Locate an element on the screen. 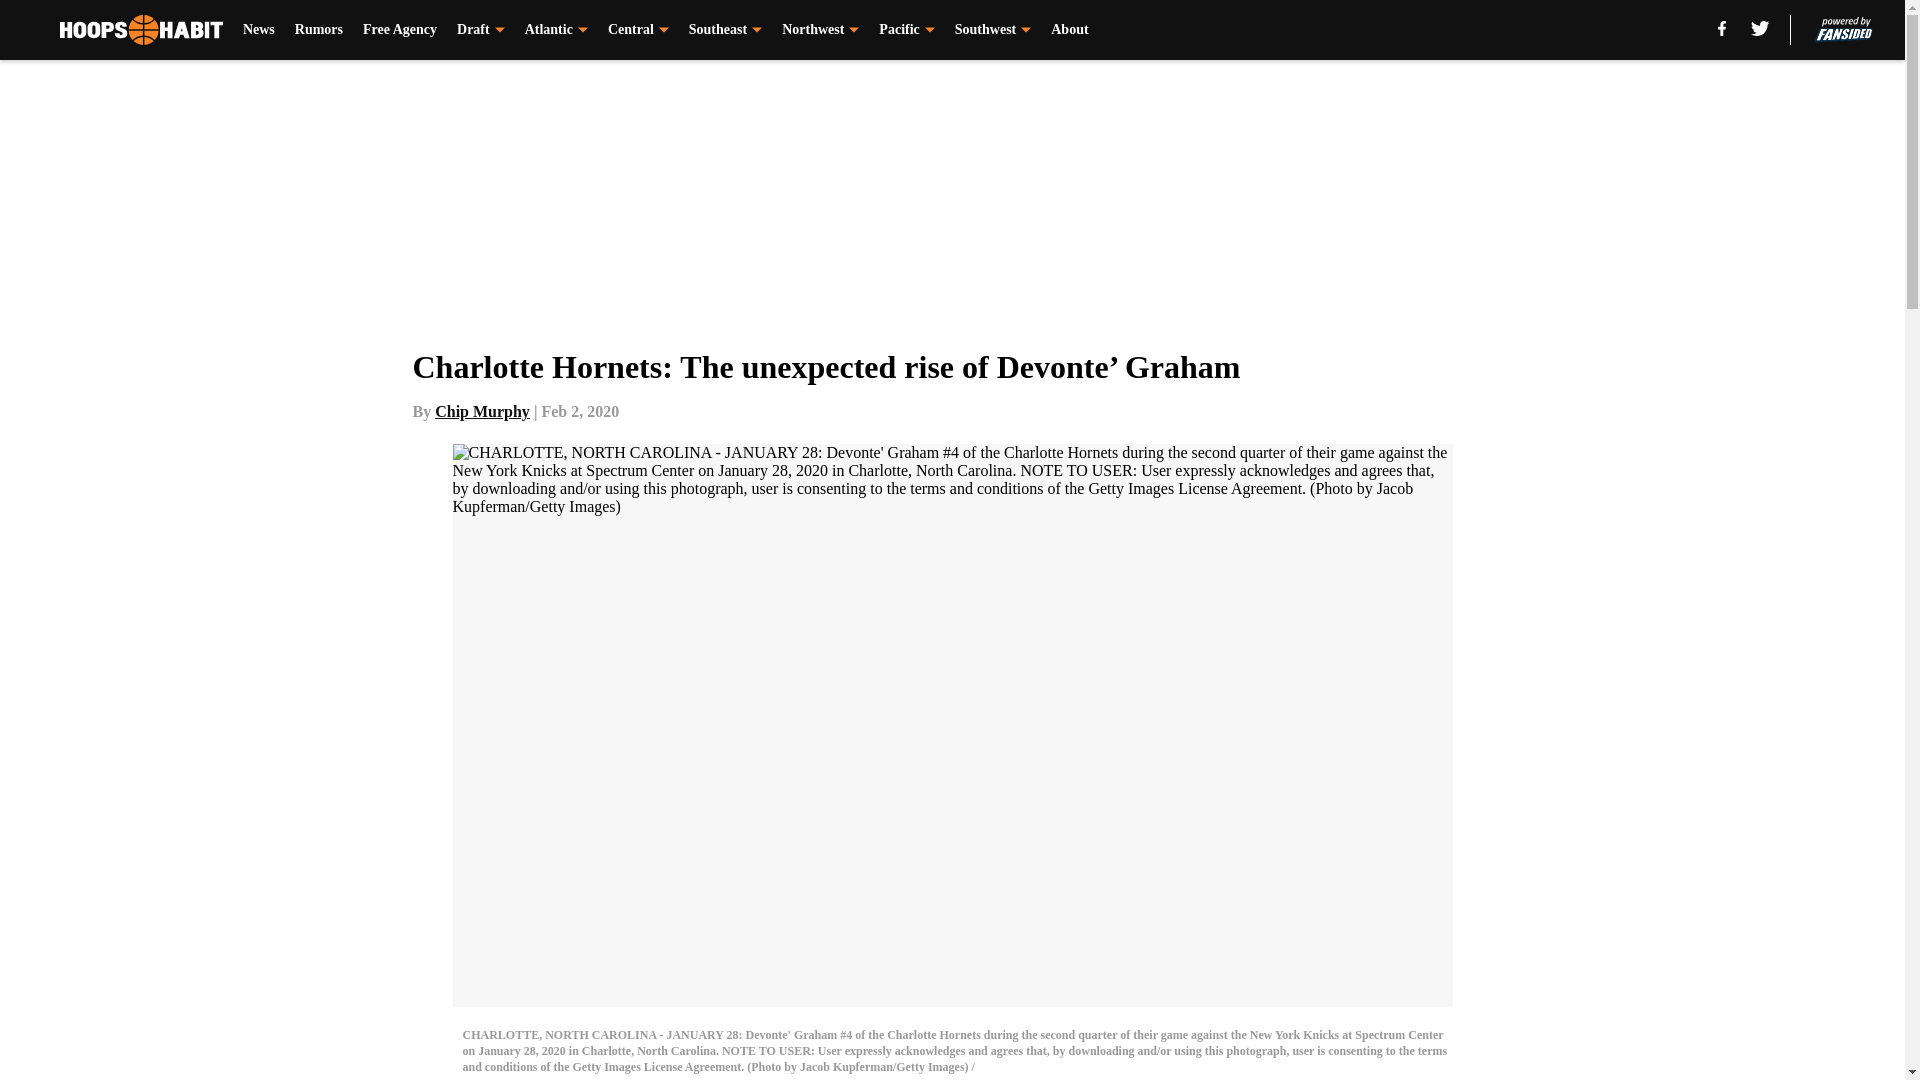 The width and height of the screenshot is (1920, 1080). Rumors is located at coordinates (319, 30).